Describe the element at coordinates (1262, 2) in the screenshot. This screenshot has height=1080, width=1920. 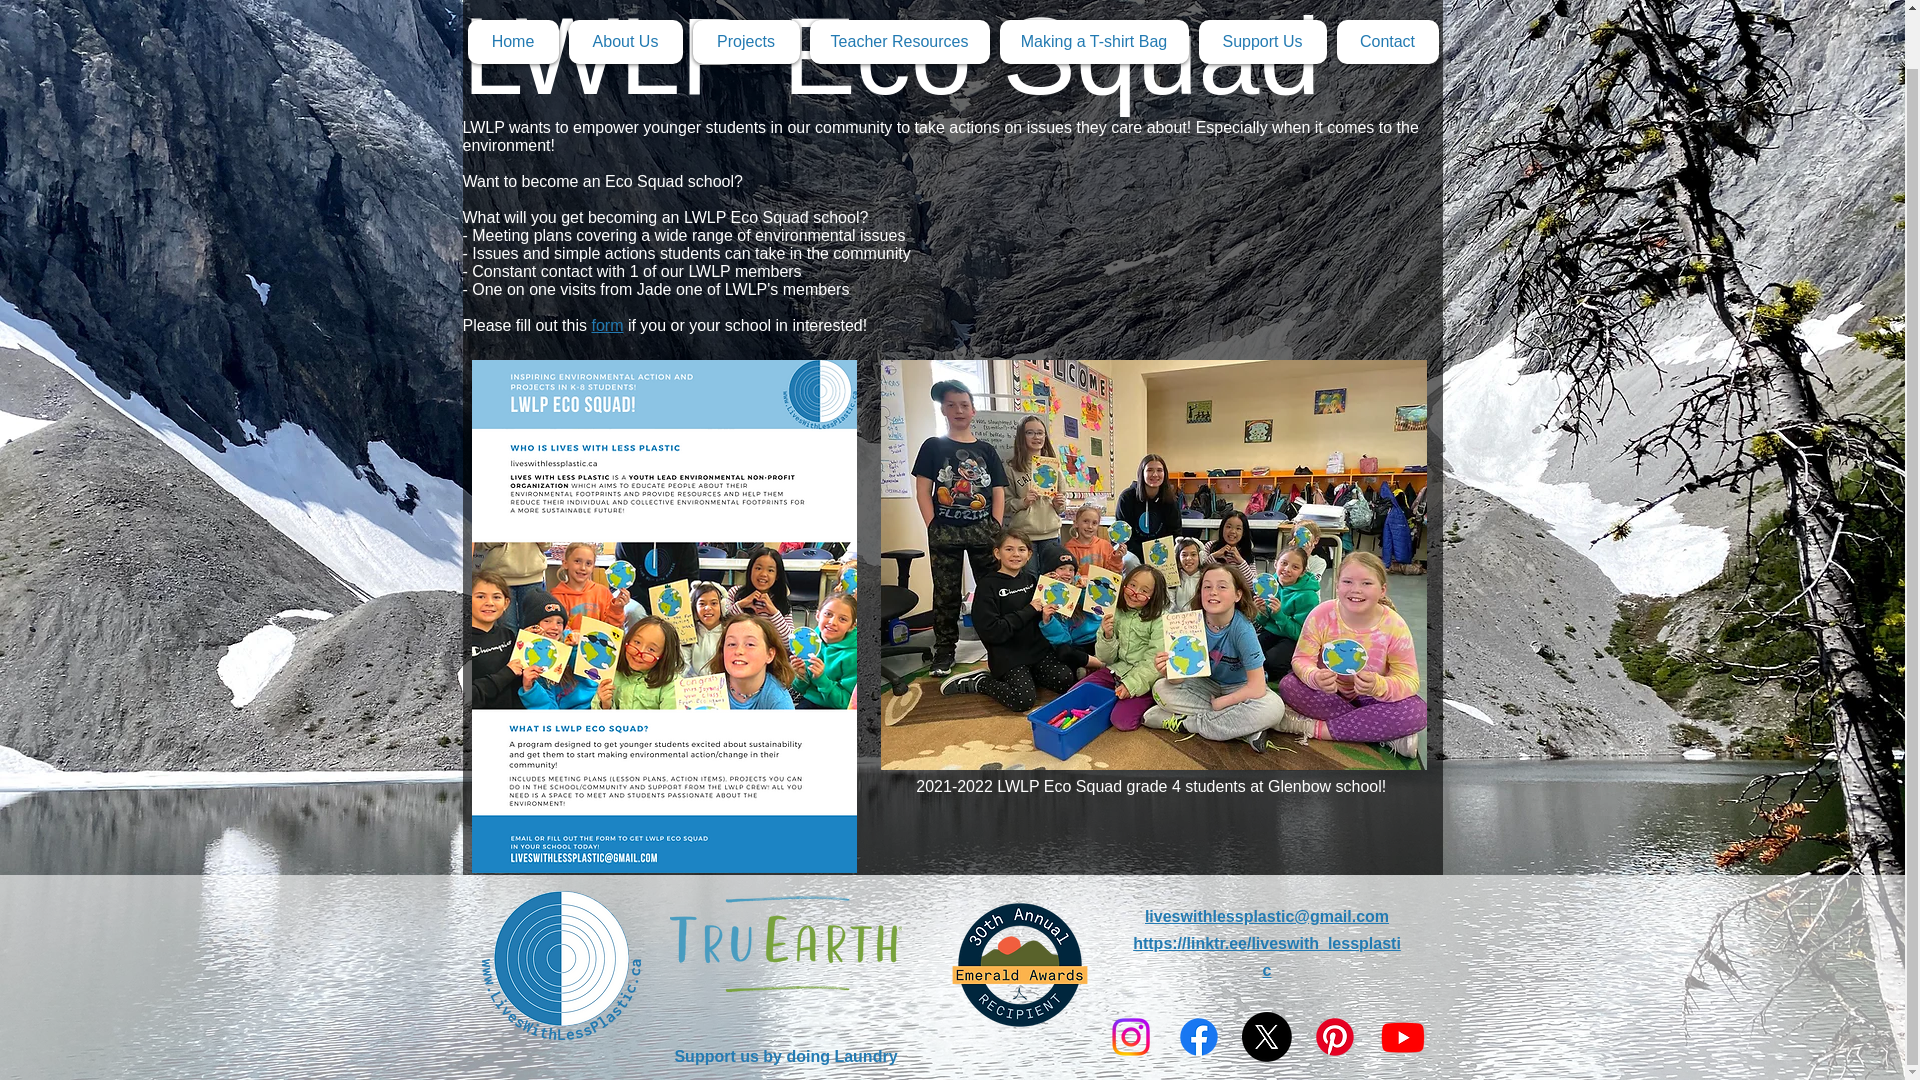
I see `Support Us` at that location.